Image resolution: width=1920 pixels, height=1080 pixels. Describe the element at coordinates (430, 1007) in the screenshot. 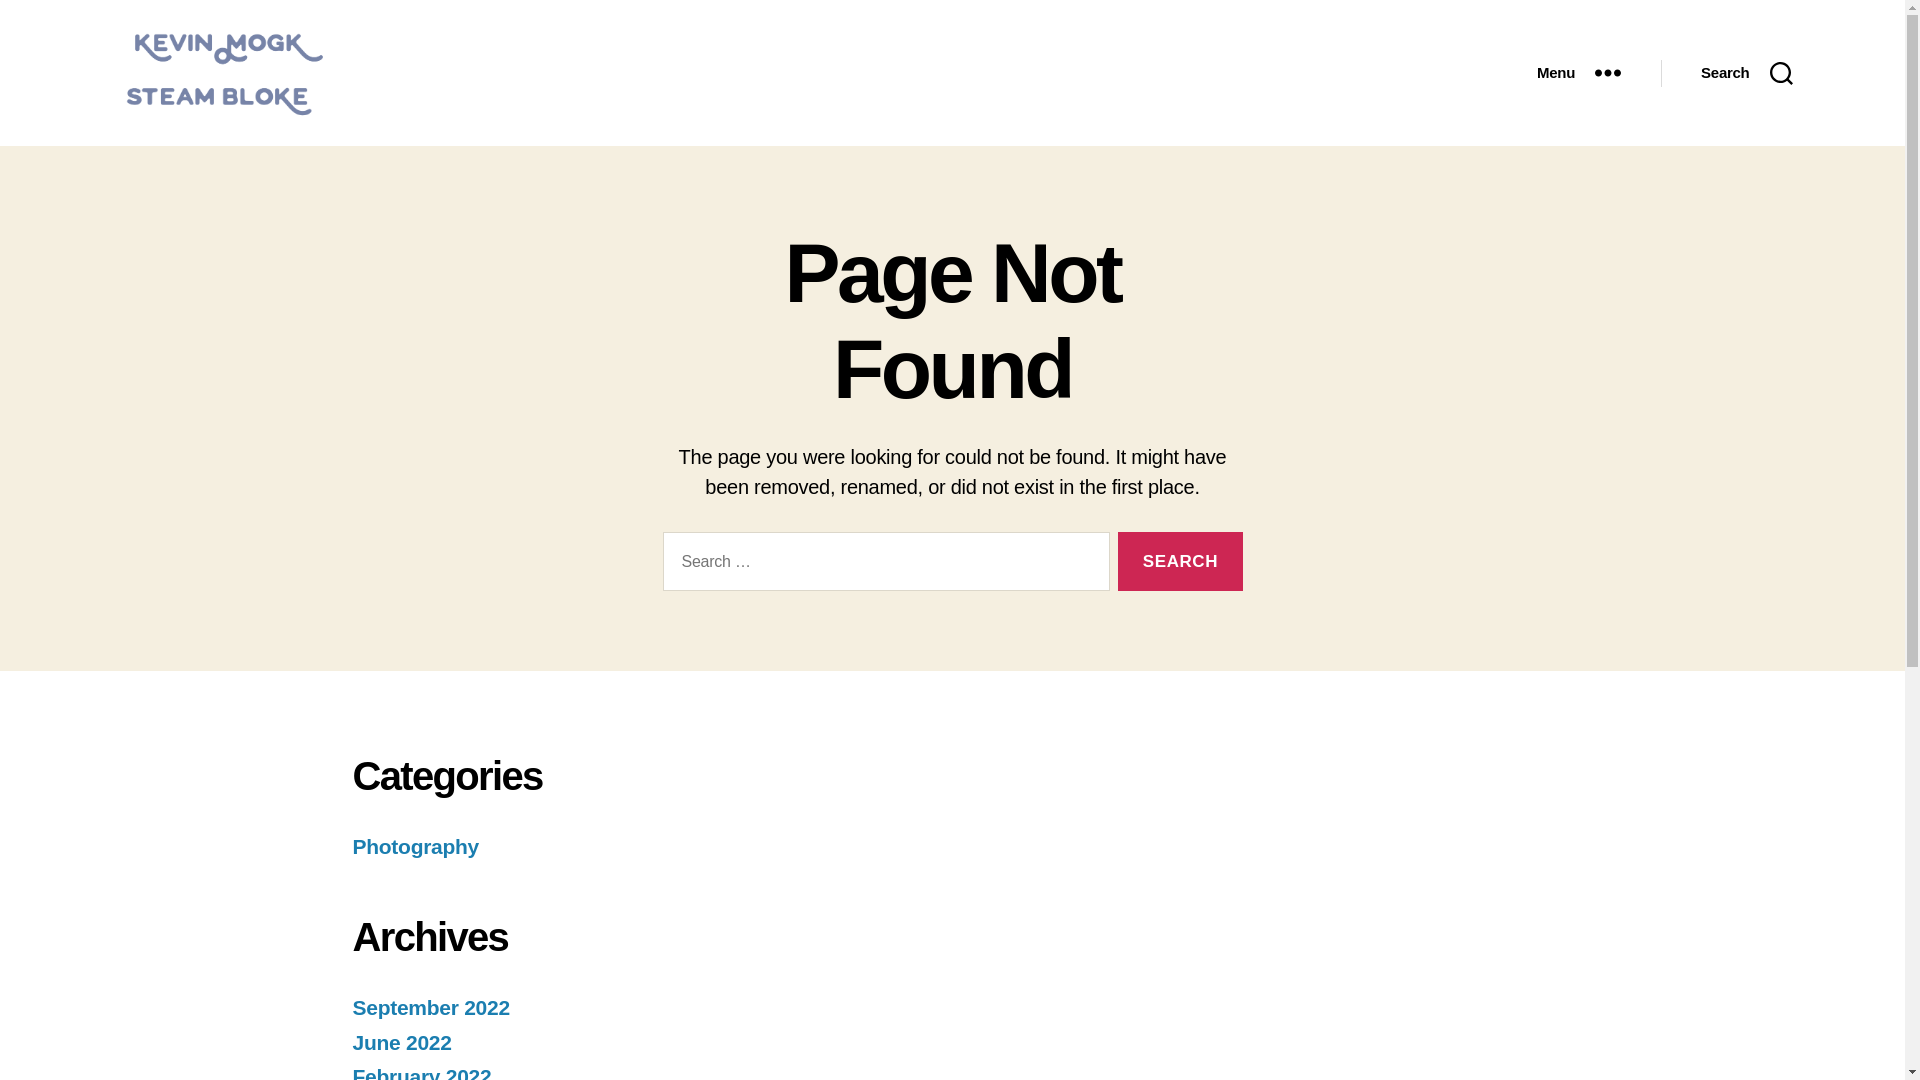

I see `September 2022` at that location.